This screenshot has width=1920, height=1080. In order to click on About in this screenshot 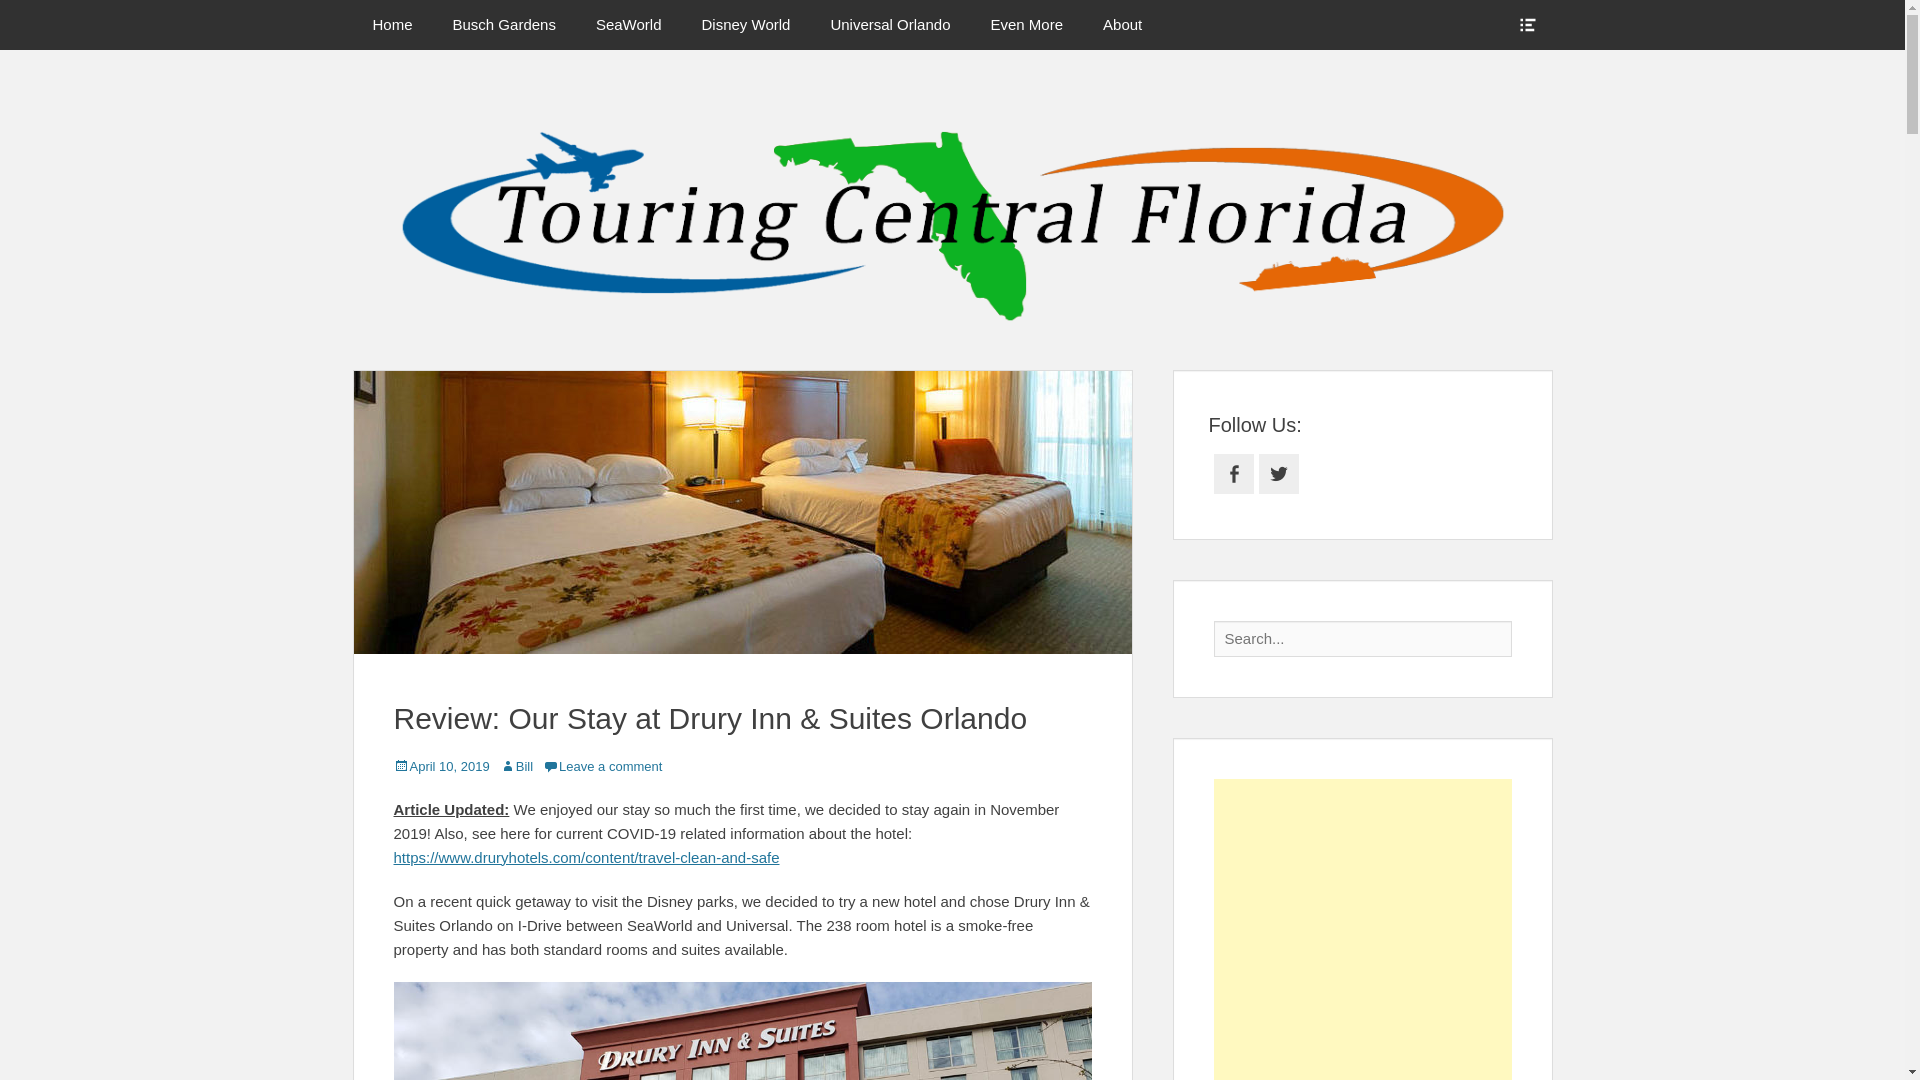, I will do `click(1122, 24)`.